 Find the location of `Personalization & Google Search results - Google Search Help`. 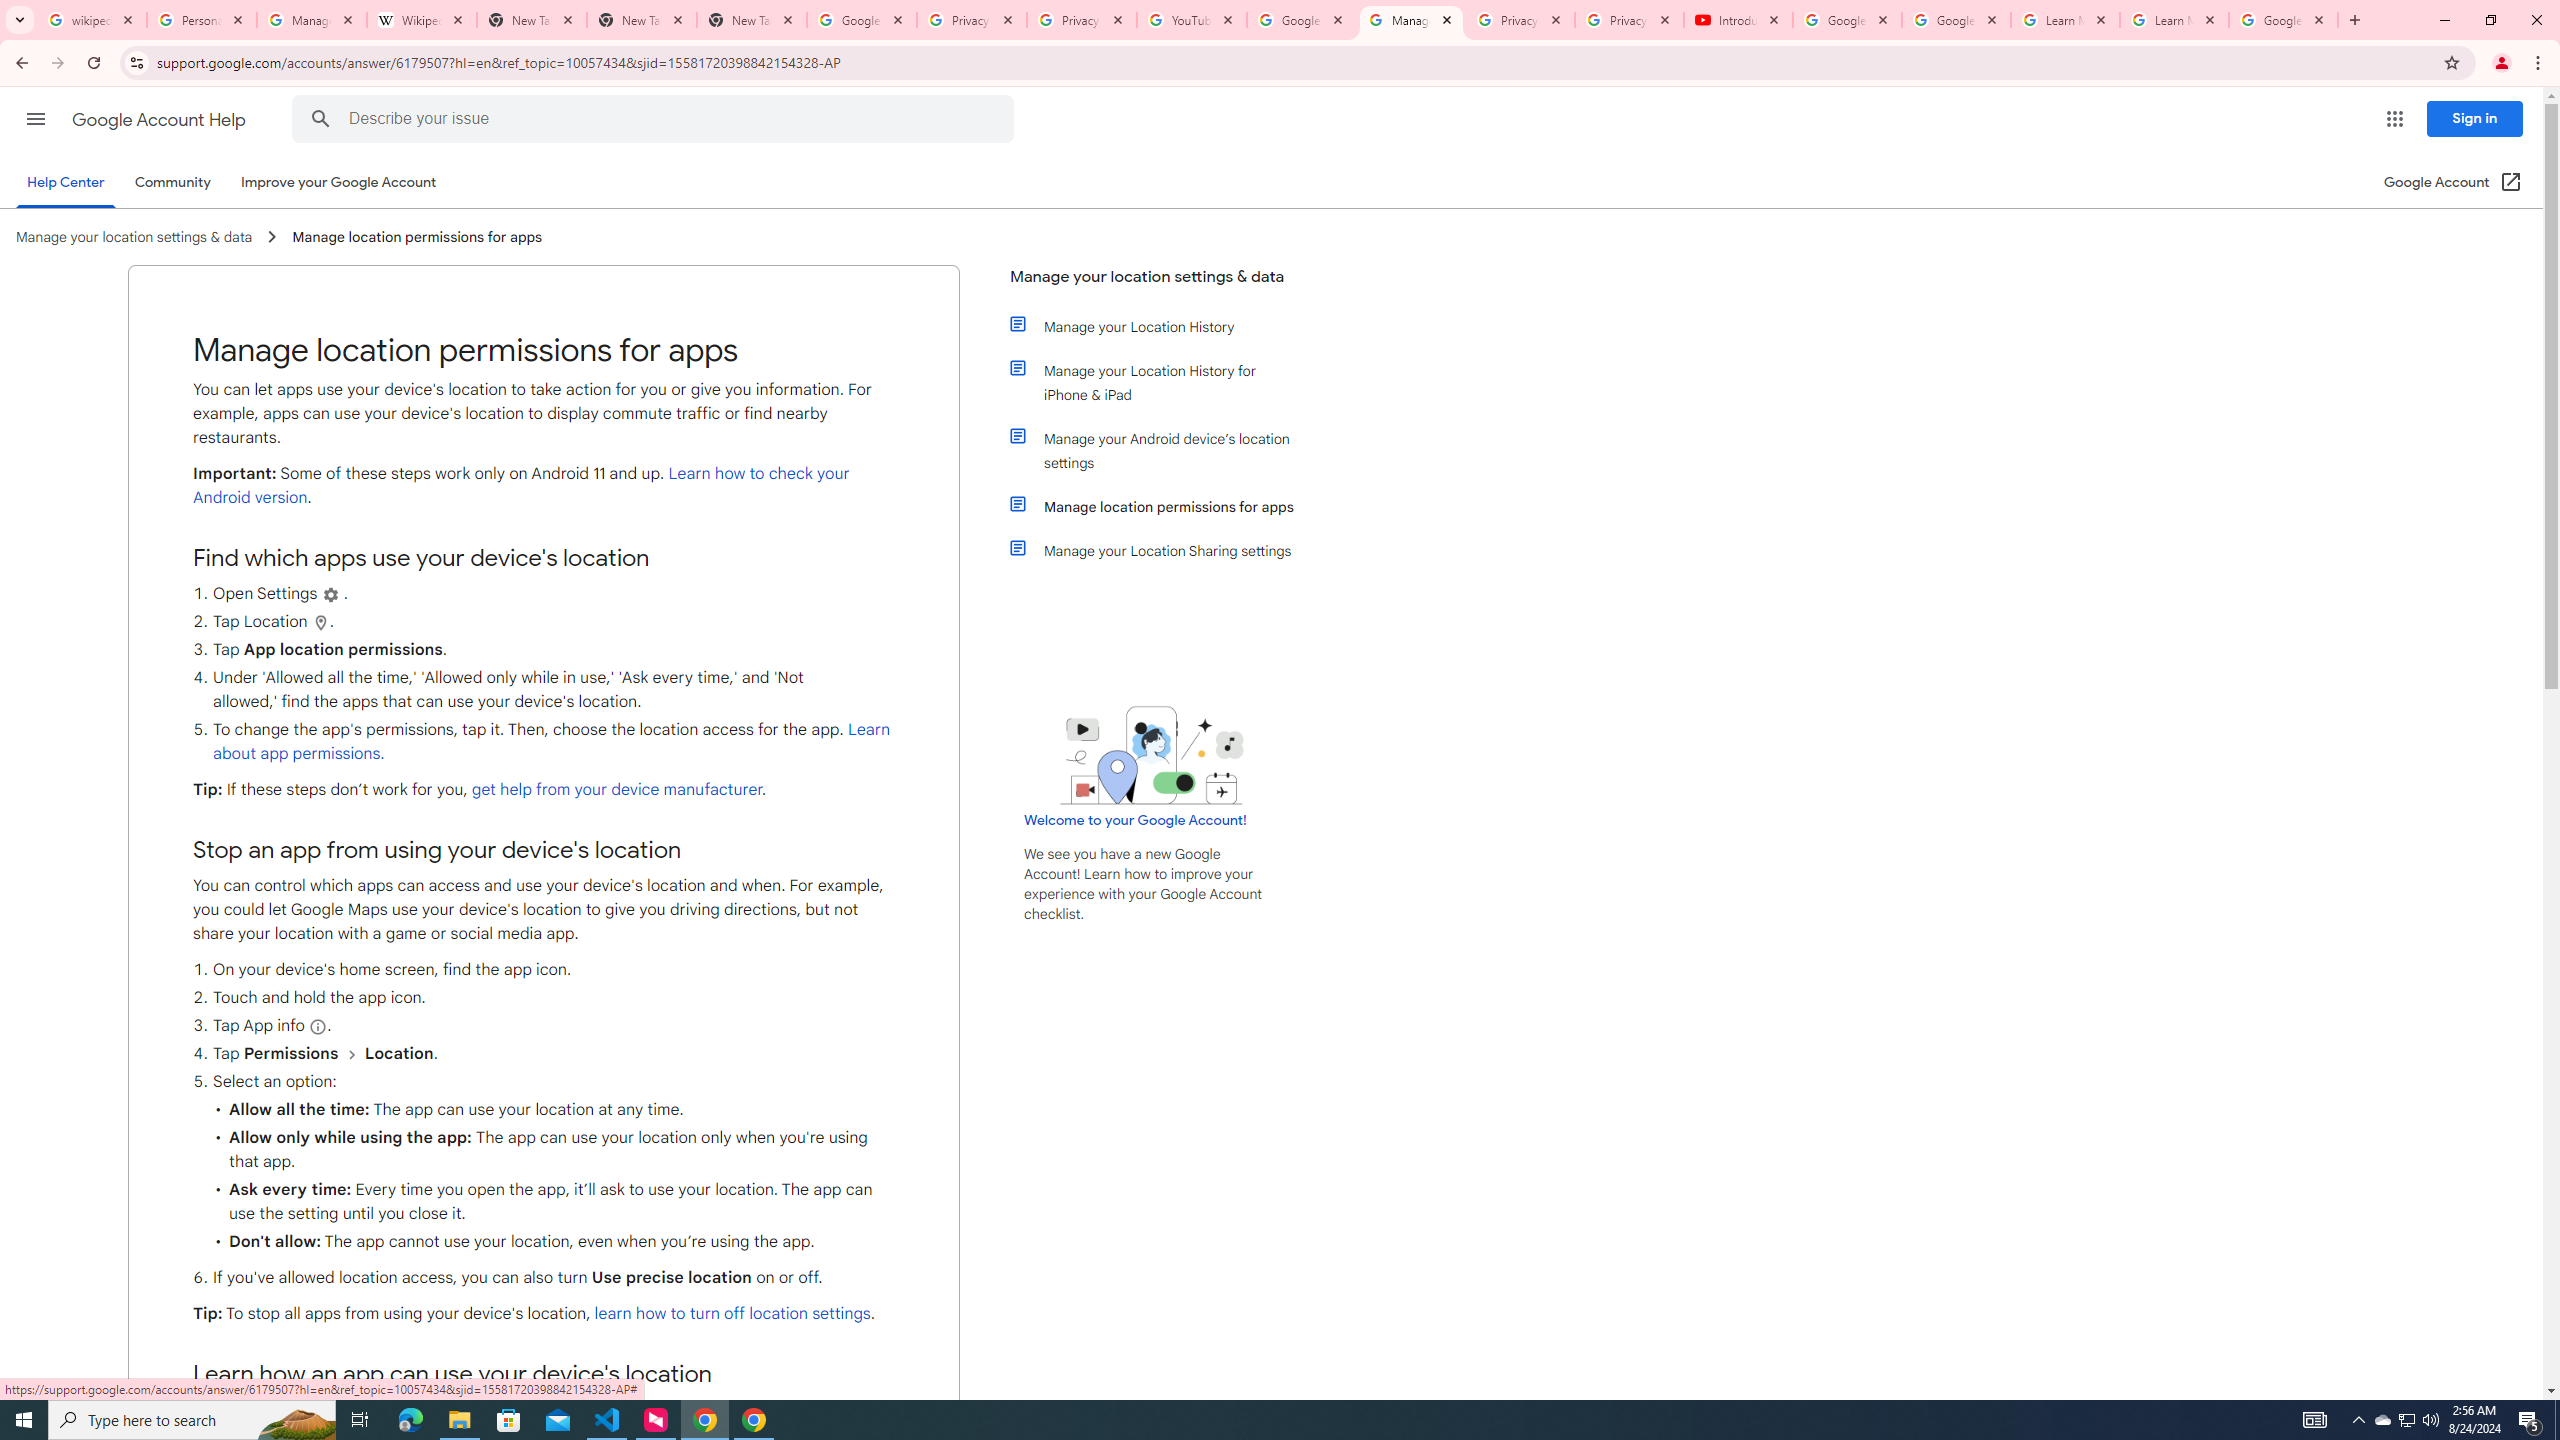

Personalization & Google Search results - Google Search Help is located at coordinates (202, 20).